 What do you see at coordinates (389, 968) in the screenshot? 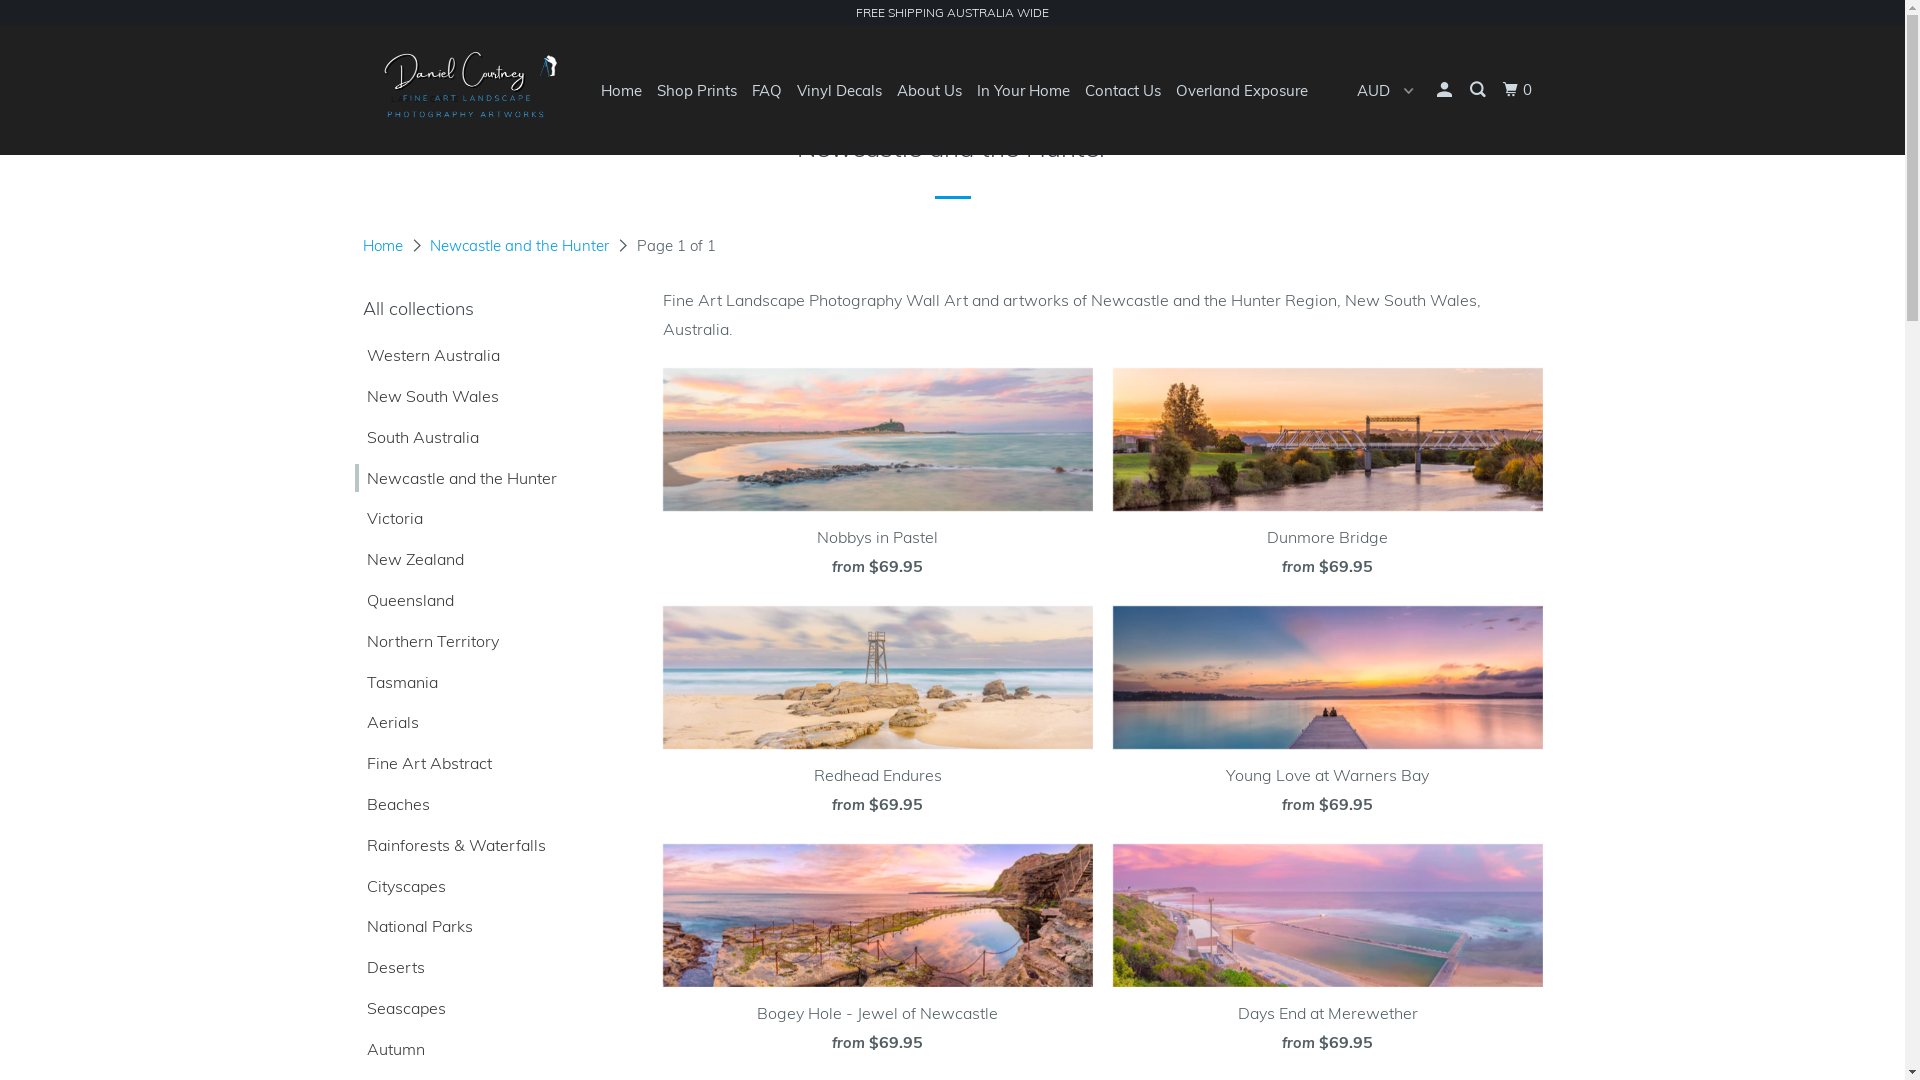
I see `Deserts` at bounding box center [389, 968].